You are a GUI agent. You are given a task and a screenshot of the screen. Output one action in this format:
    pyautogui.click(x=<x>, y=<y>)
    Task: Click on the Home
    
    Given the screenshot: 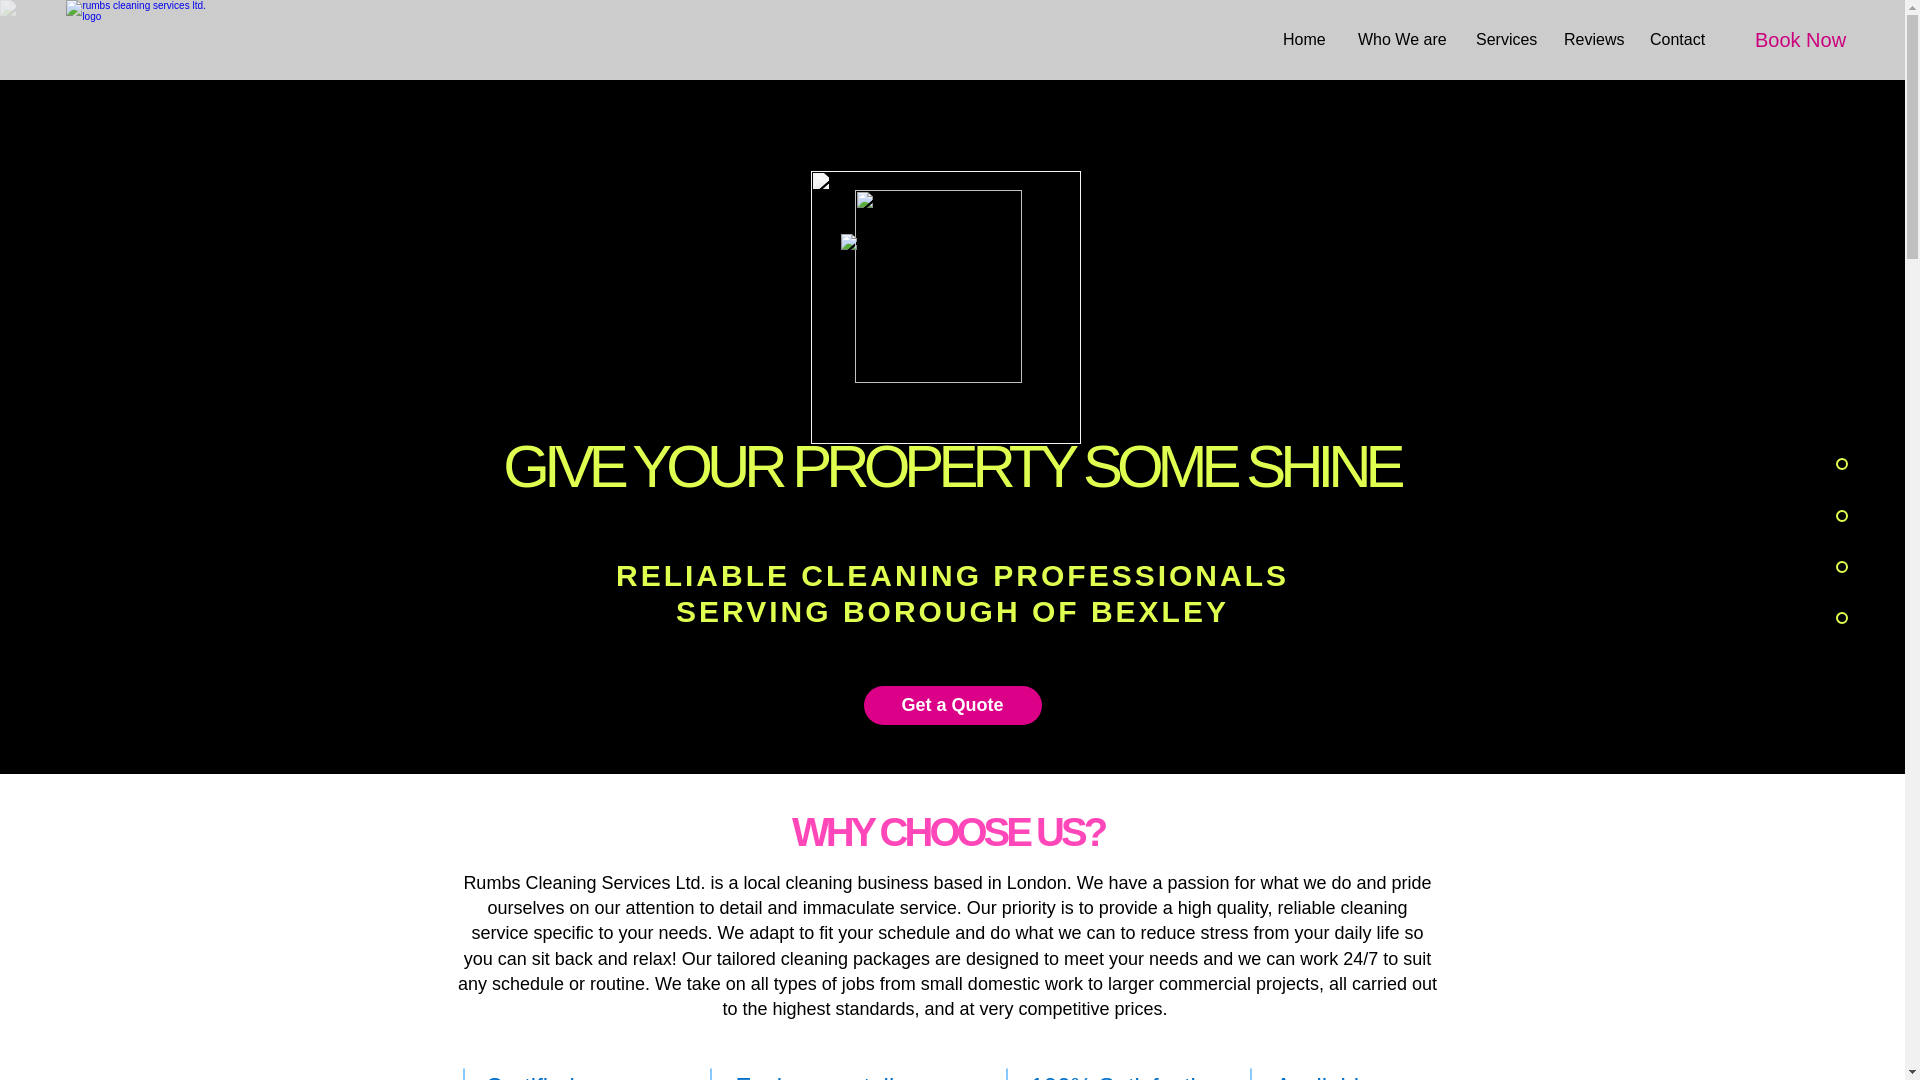 What is the action you would take?
    pyautogui.click(x=1304, y=40)
    